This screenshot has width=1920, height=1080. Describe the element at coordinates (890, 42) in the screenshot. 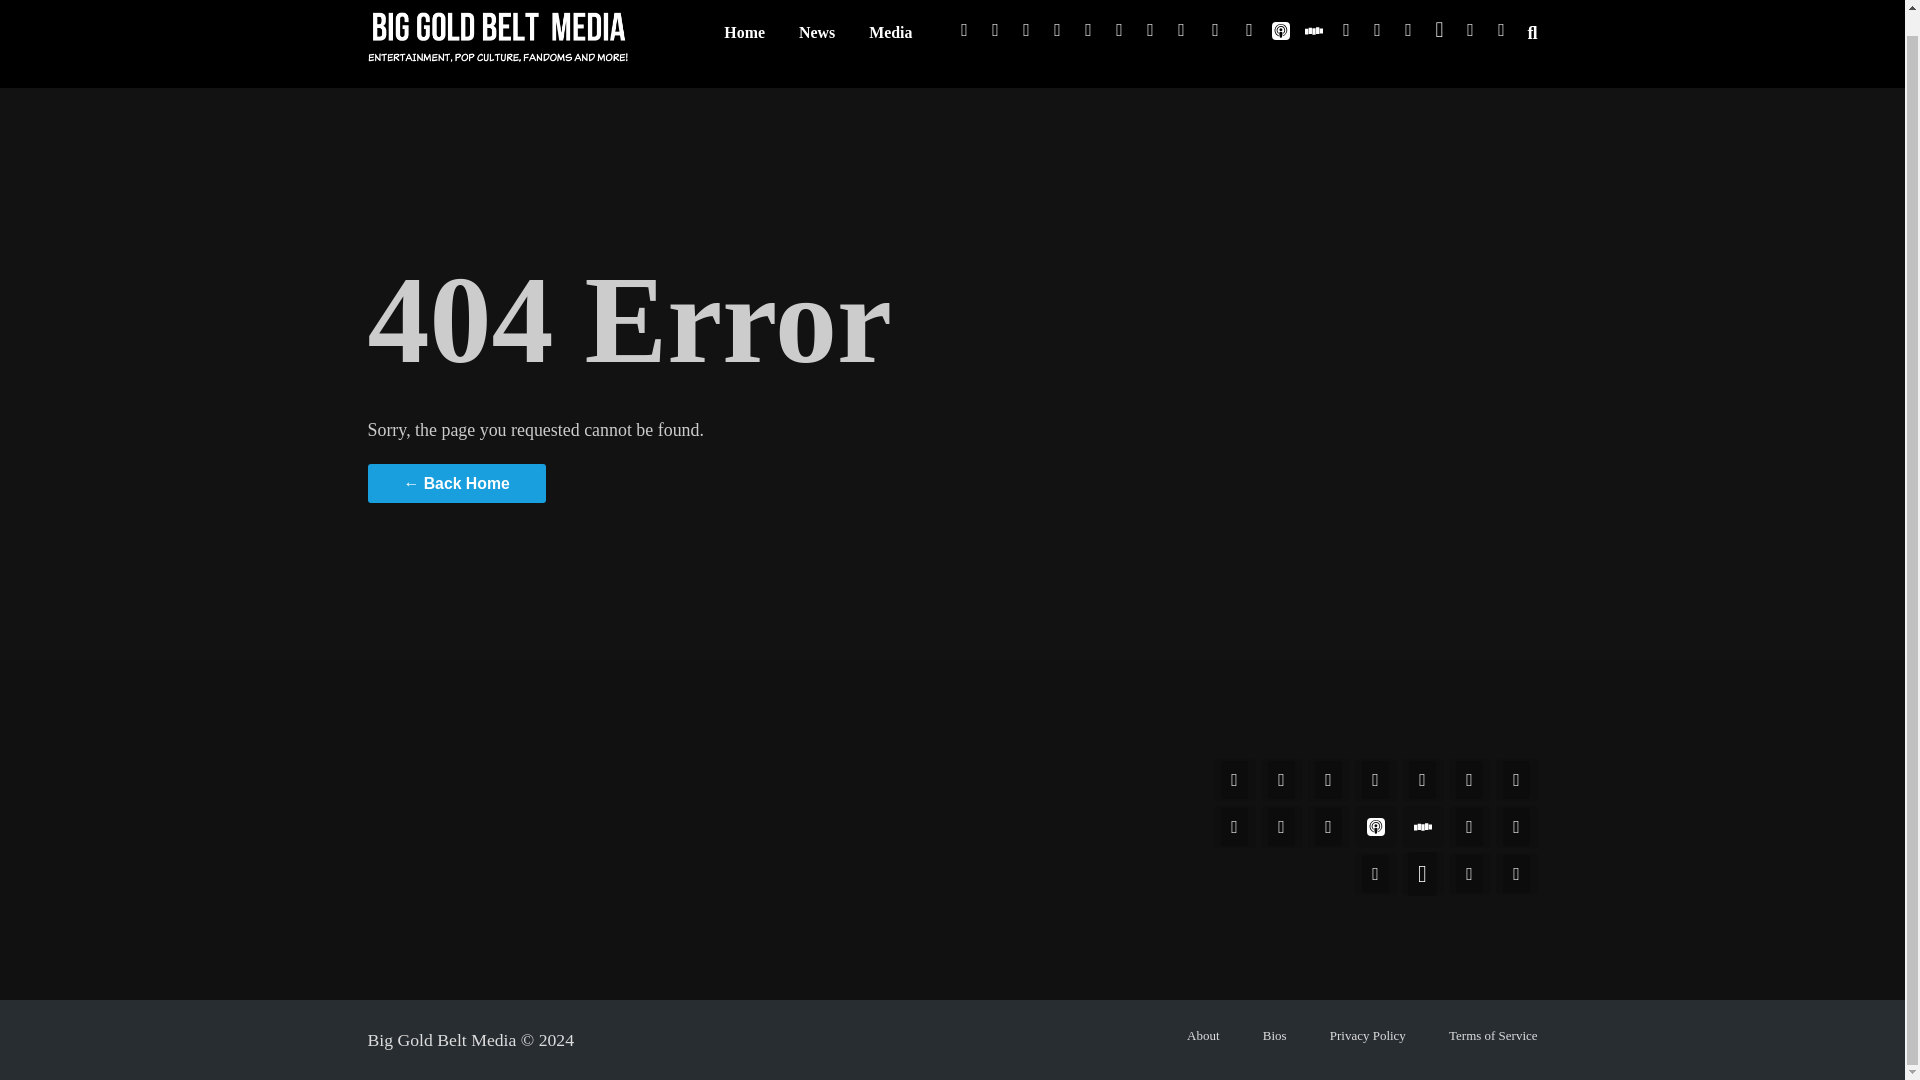

I see `Media` at that location.